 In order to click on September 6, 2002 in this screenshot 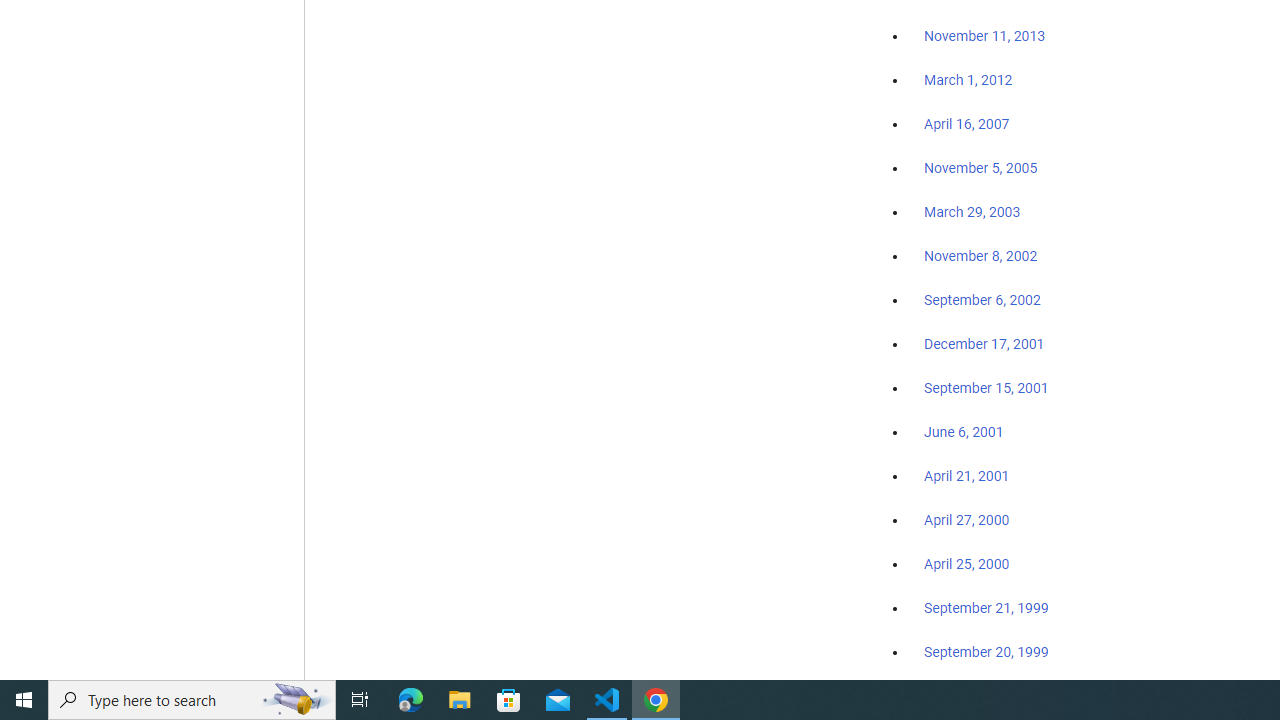, I will do `click(982, 299)`.